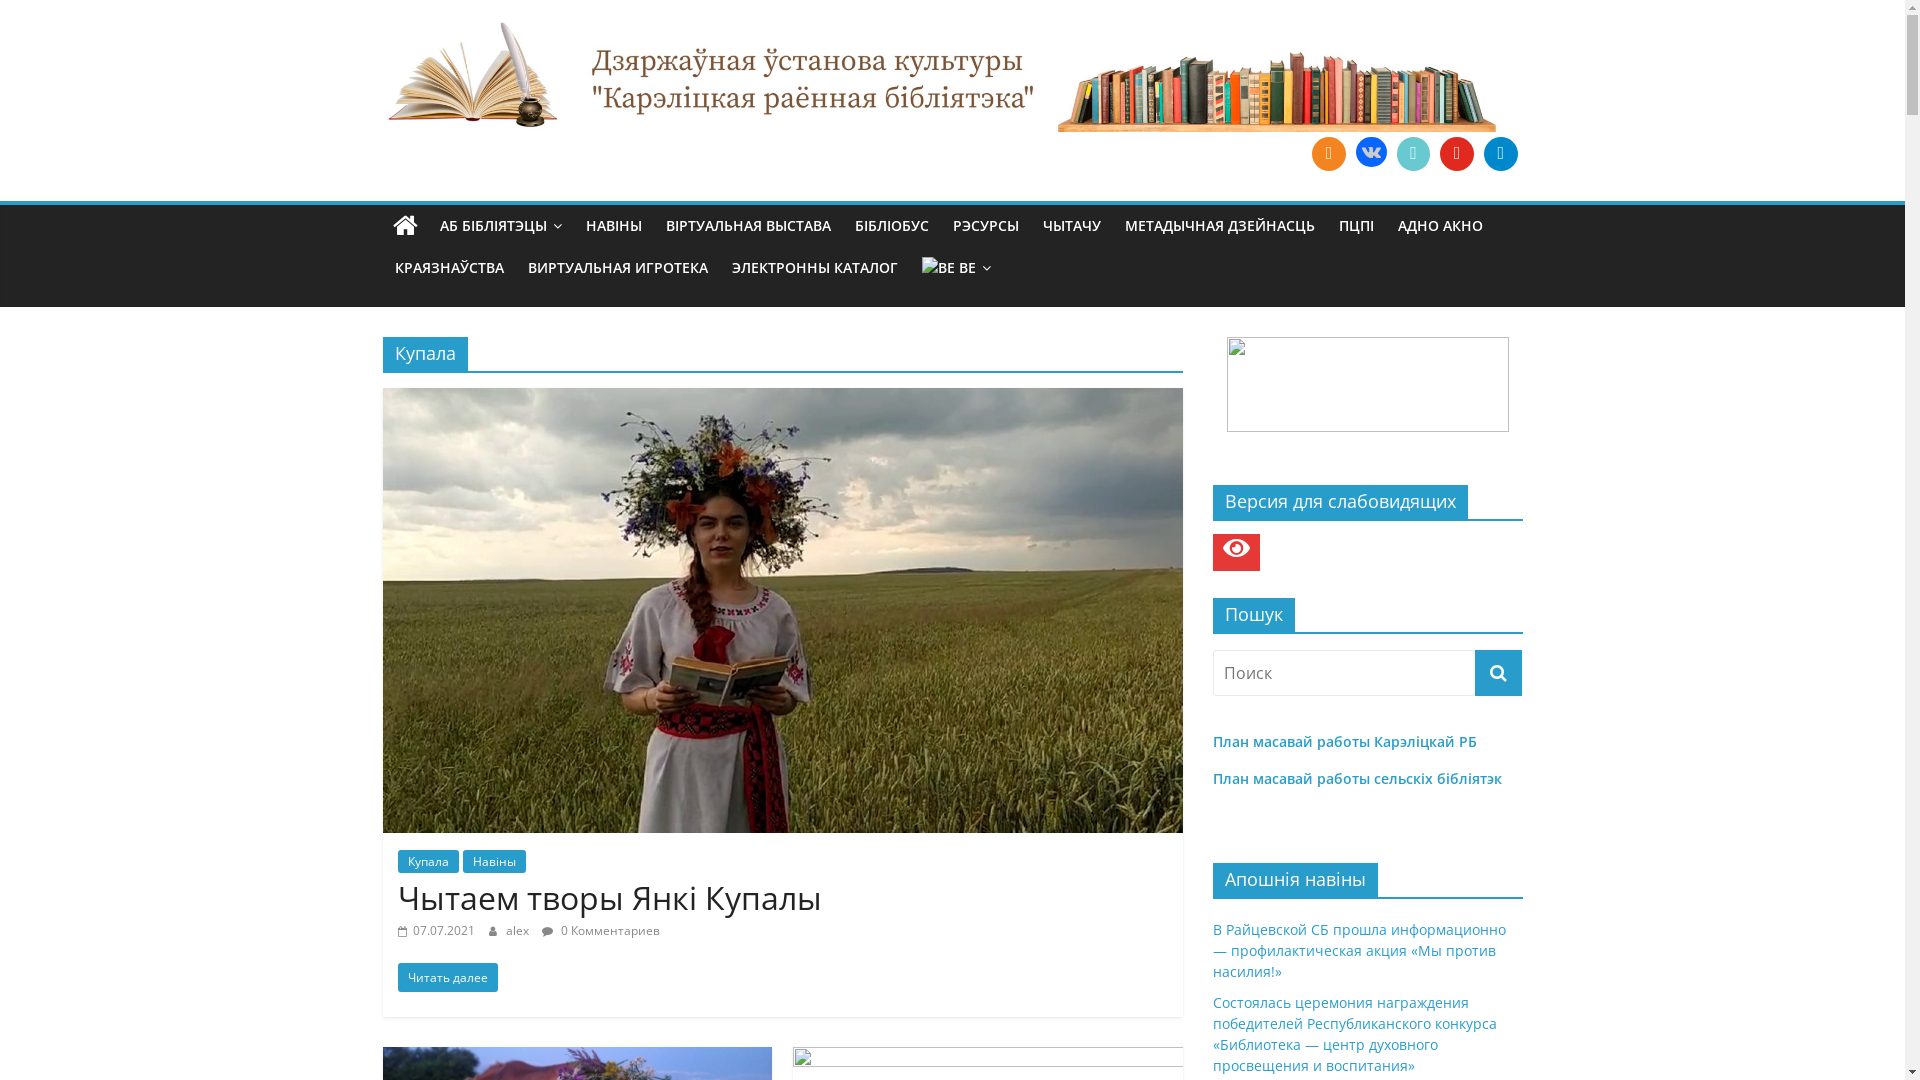 The height and width of the screenshot is (1080, 1920). I want to click on Vk, so click(1372, 154).